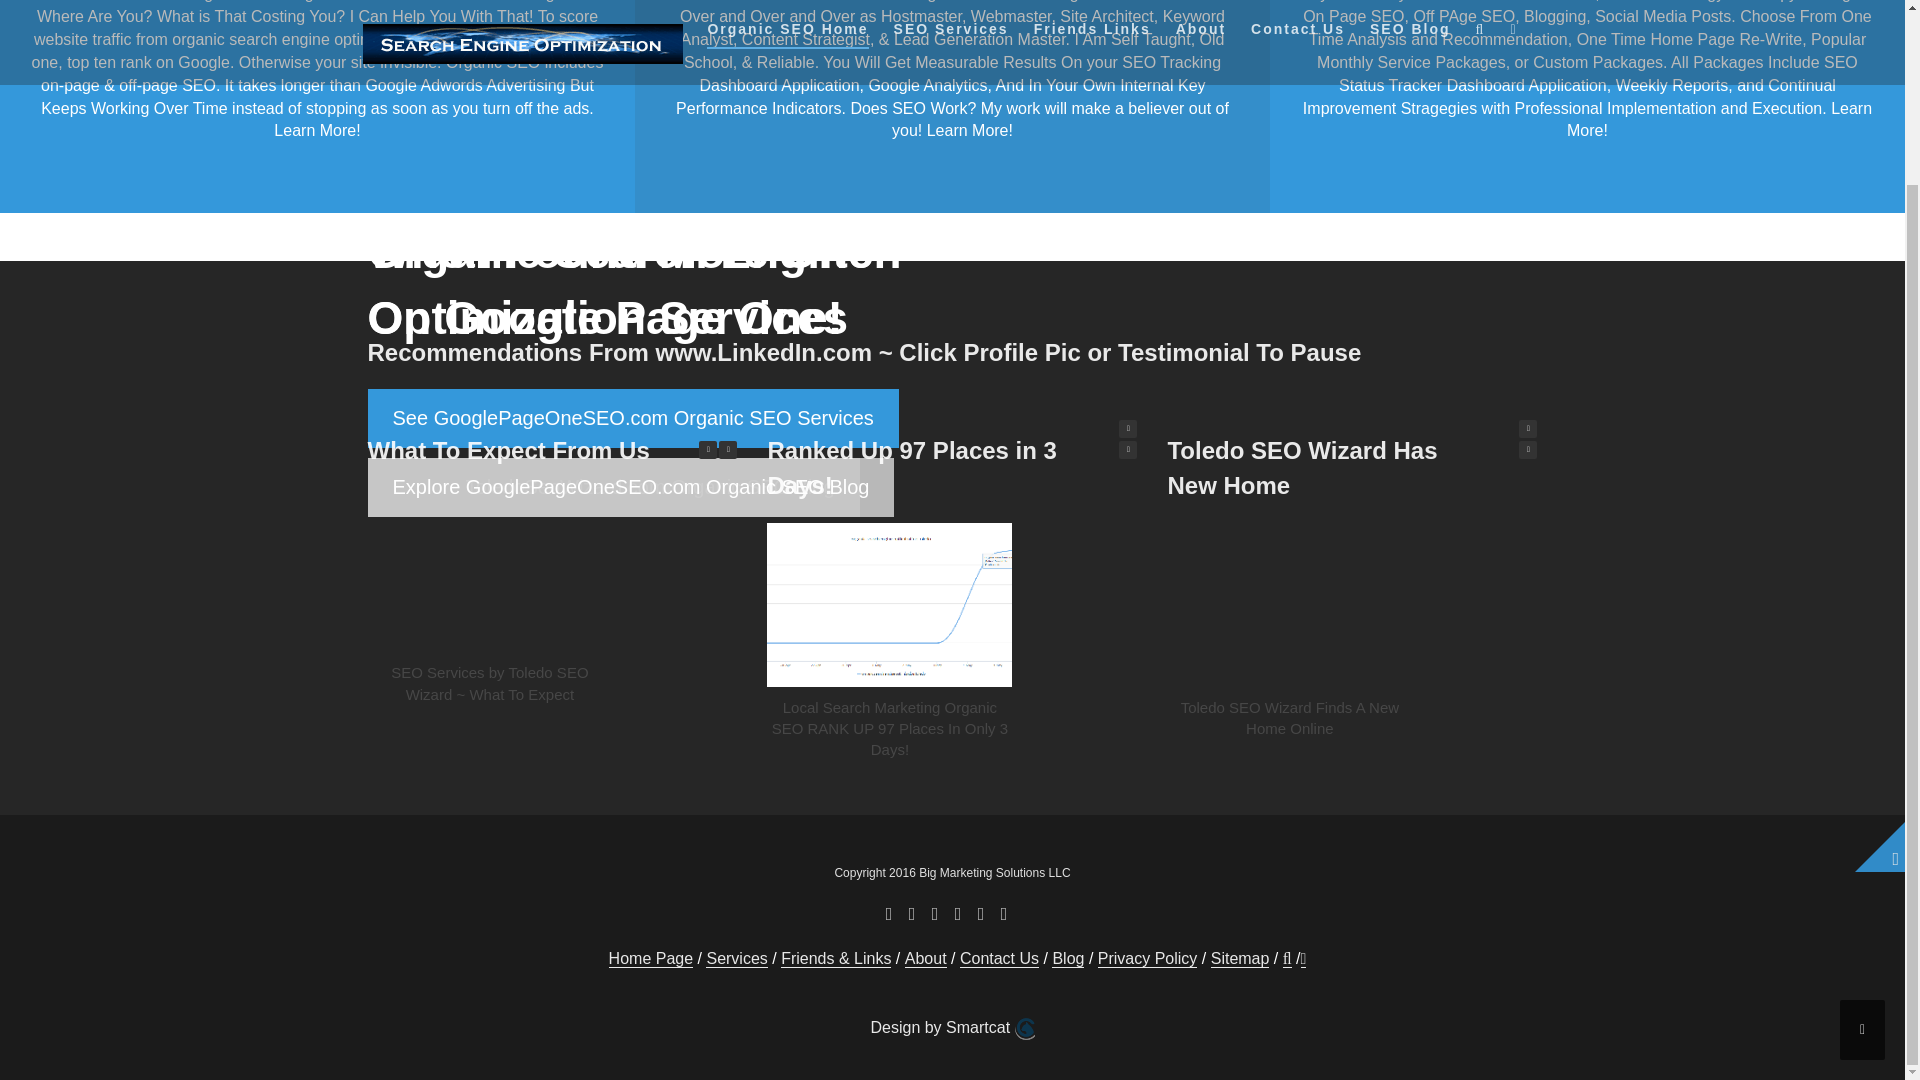 Image resolution: width=1920 pixels, height=1080 pixels. What do you see at coordinates (633, 418) in the screenshot?
I see `See GooglePageOneSEO.com Organic SEO Services` at bounding box center [633, 418].